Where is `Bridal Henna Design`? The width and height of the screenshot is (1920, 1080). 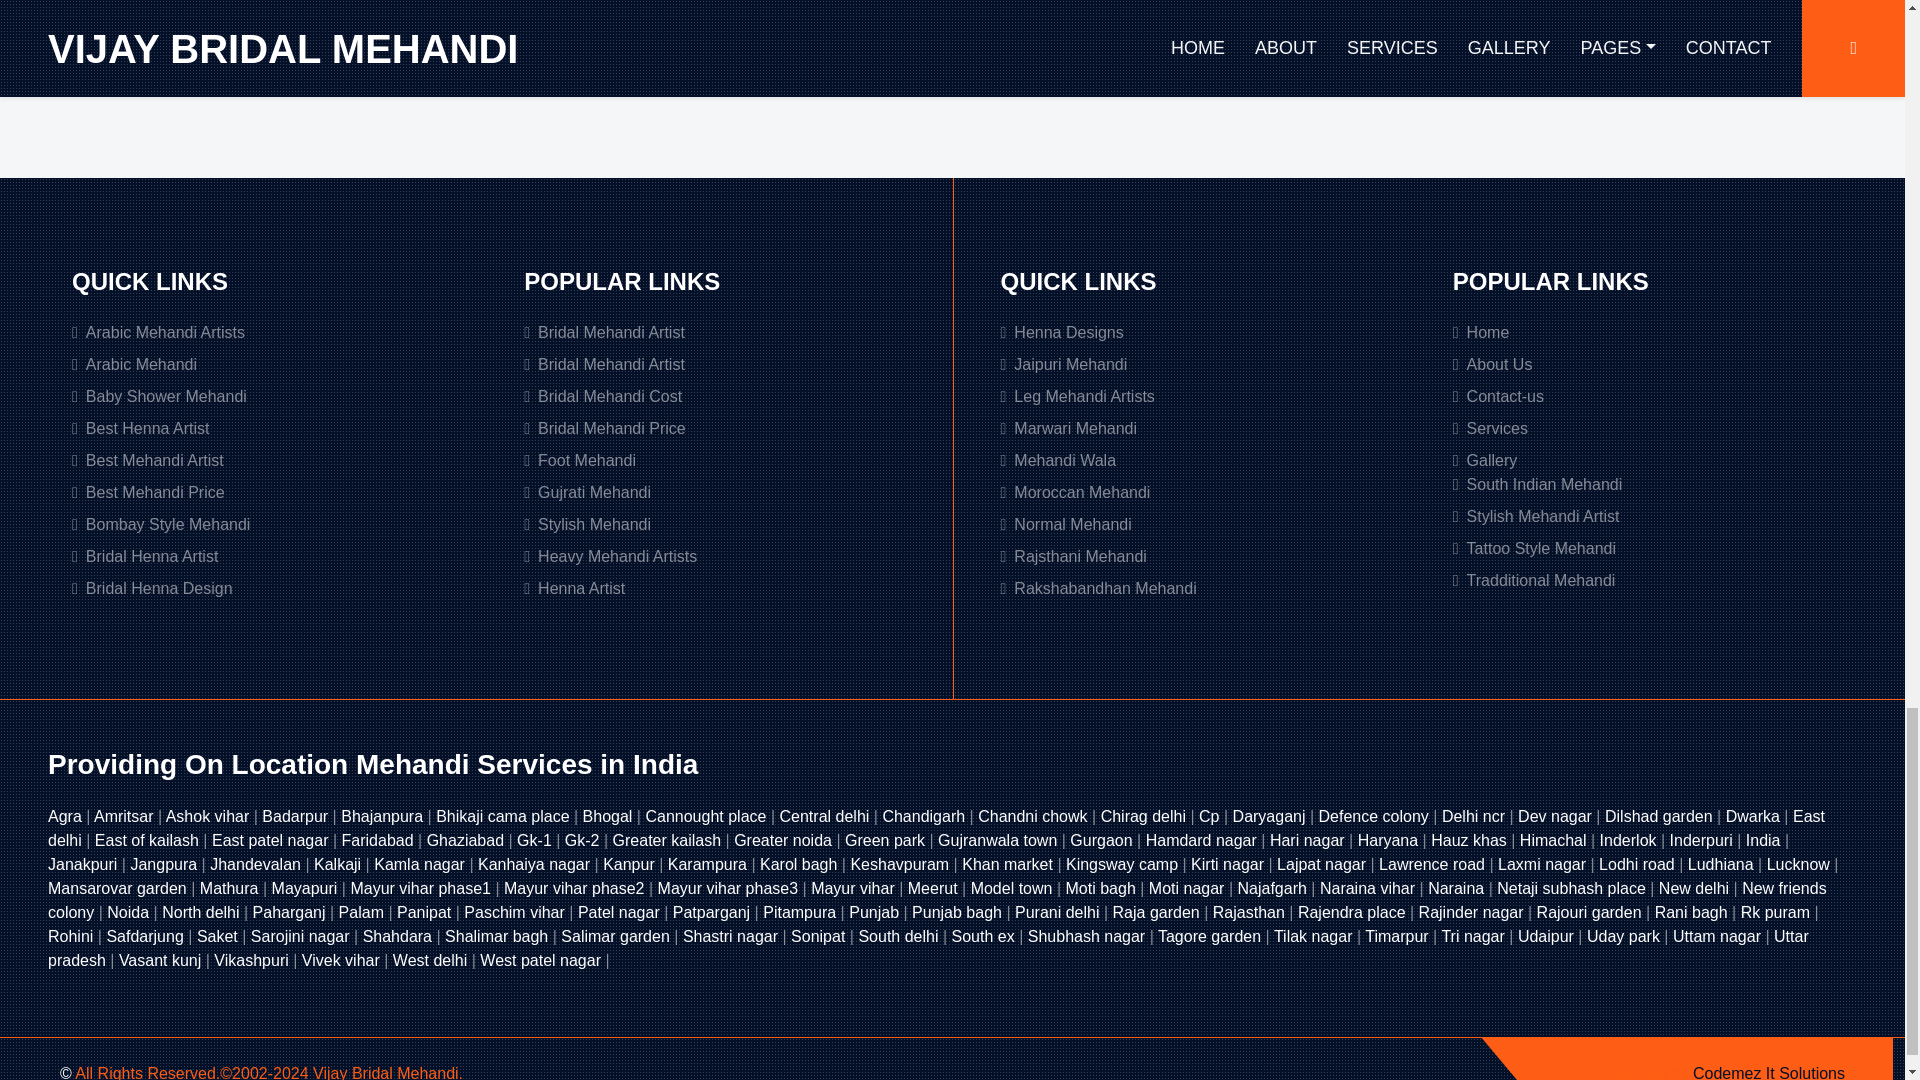
Bridal Henna Design is located at coordinates (274, 588).